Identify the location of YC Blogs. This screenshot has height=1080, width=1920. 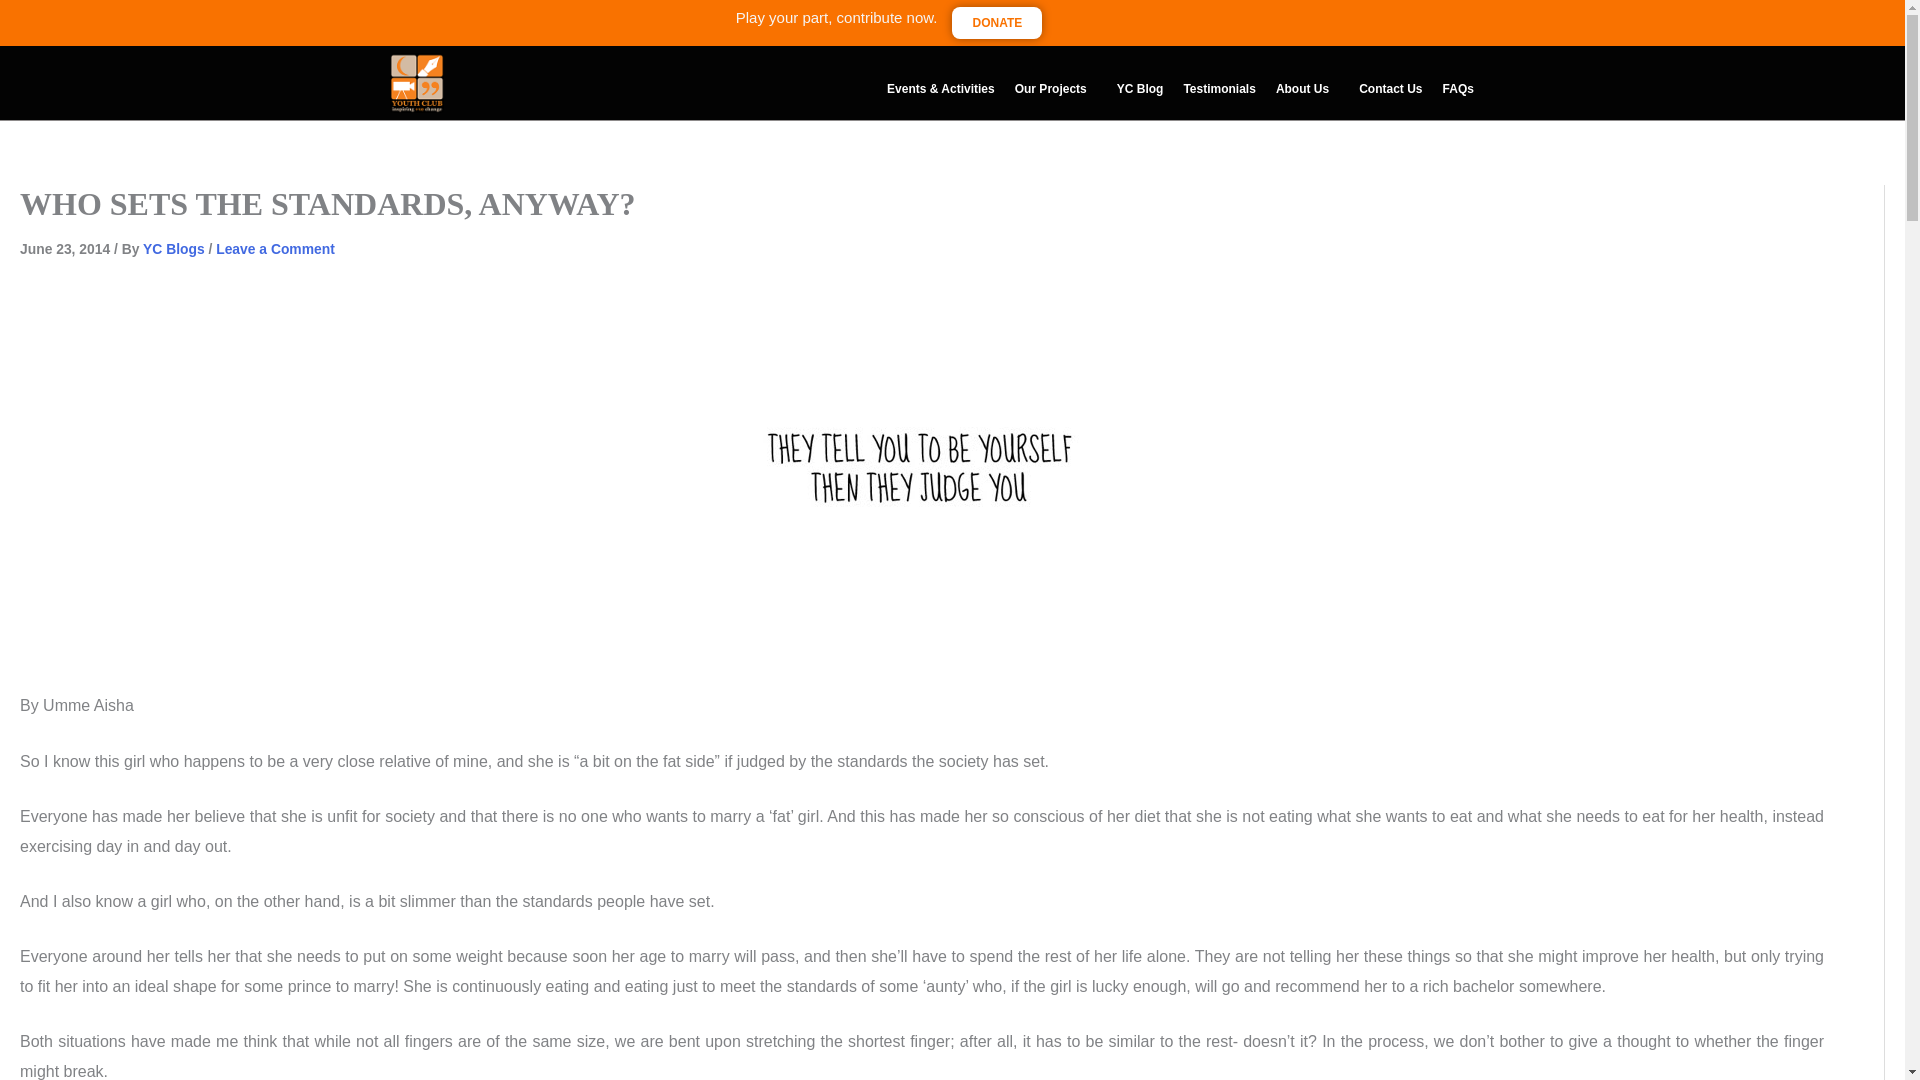
(174, 248).